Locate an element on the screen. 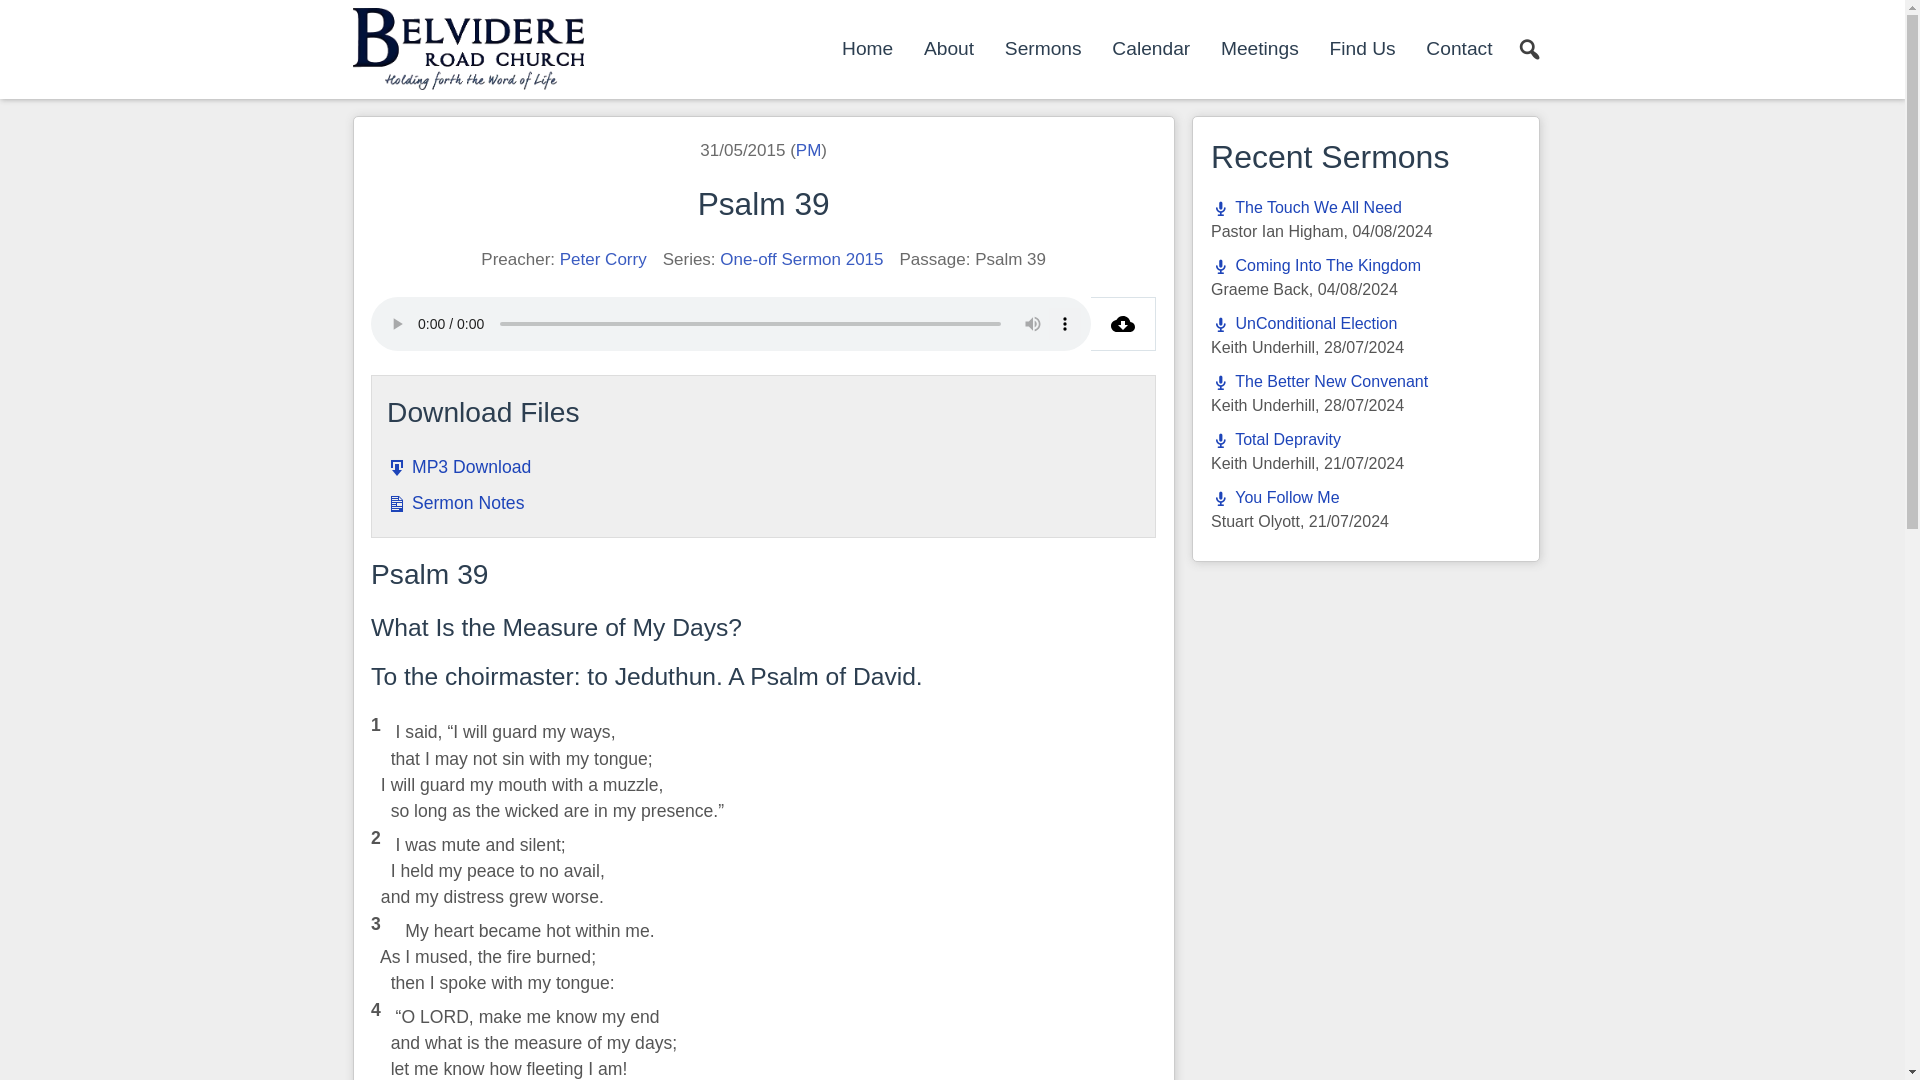 The image size is (1920, 1080). Download Audio File is located at coordinates (1122, 324).